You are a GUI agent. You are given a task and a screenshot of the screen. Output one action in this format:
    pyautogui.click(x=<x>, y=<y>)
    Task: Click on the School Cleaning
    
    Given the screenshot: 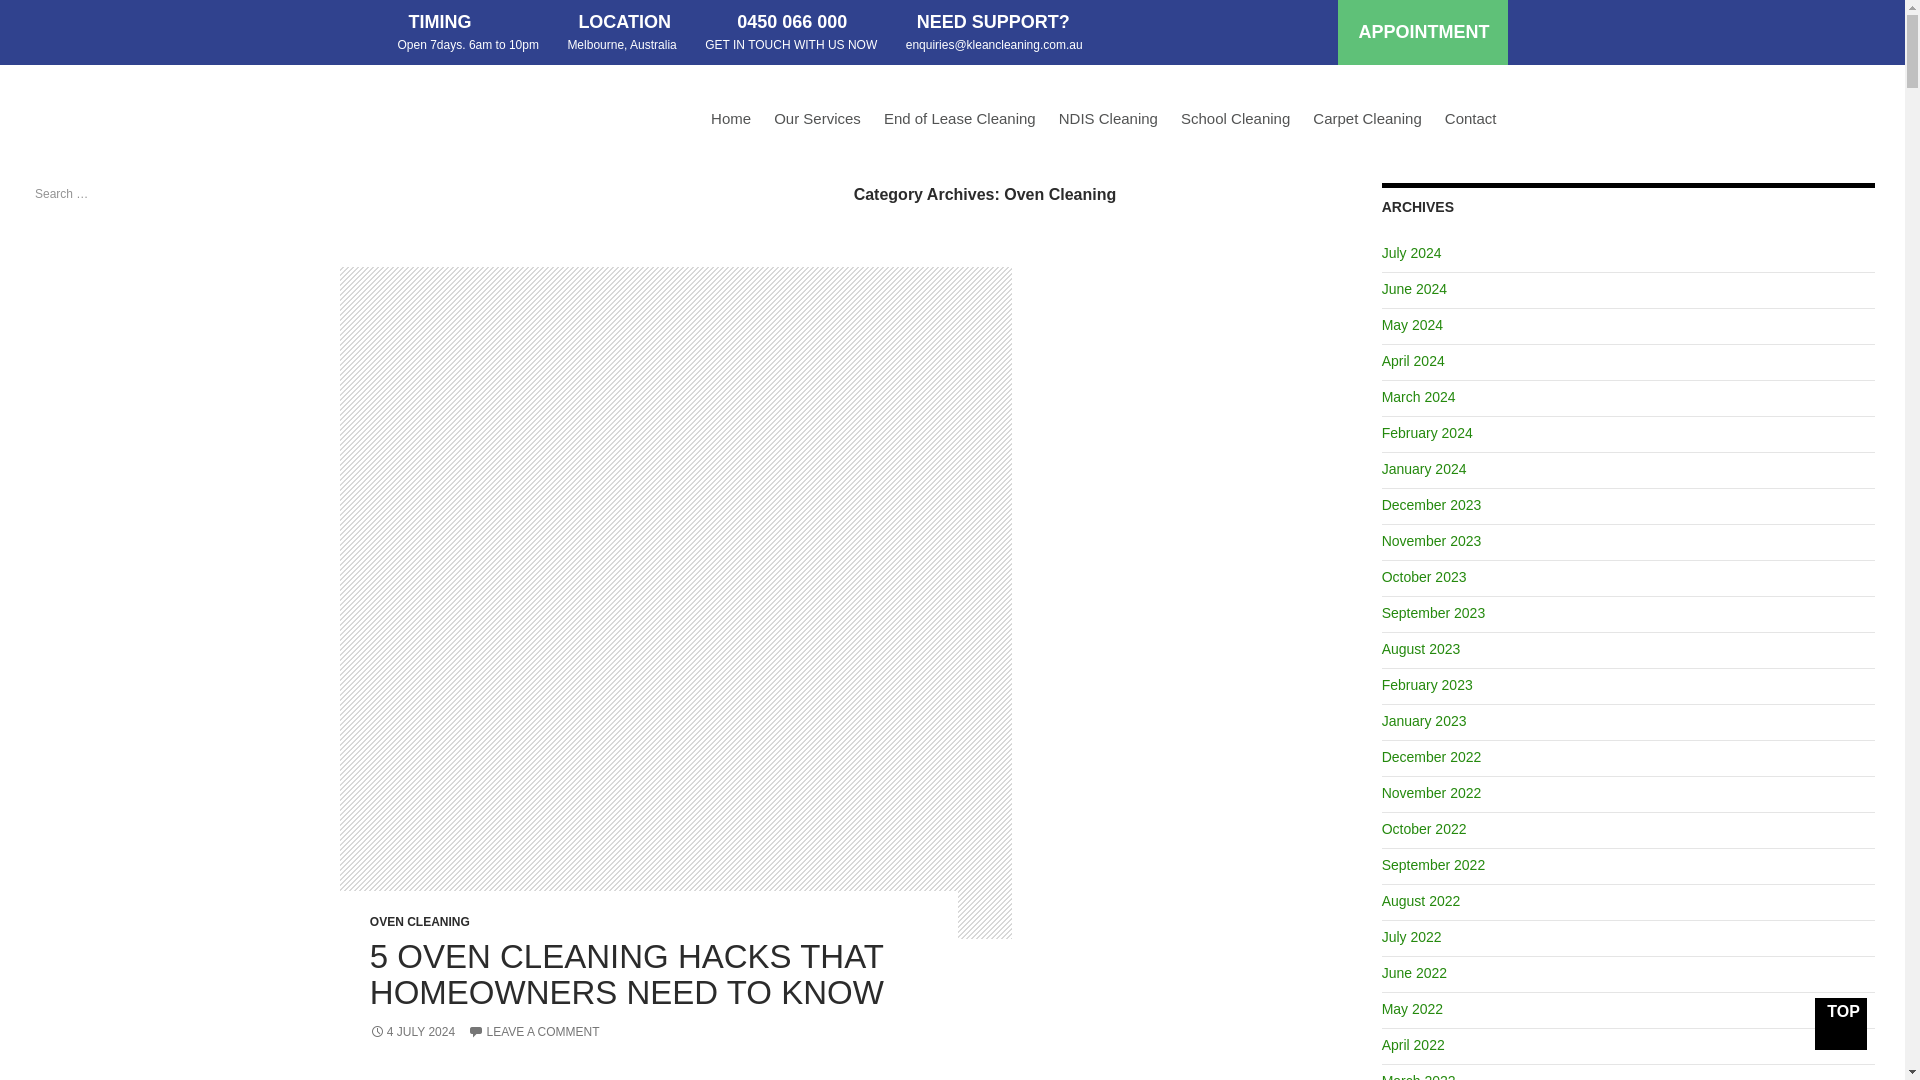 What is the action you would take?
    pyautogui.click(x=1235, y=123)
    